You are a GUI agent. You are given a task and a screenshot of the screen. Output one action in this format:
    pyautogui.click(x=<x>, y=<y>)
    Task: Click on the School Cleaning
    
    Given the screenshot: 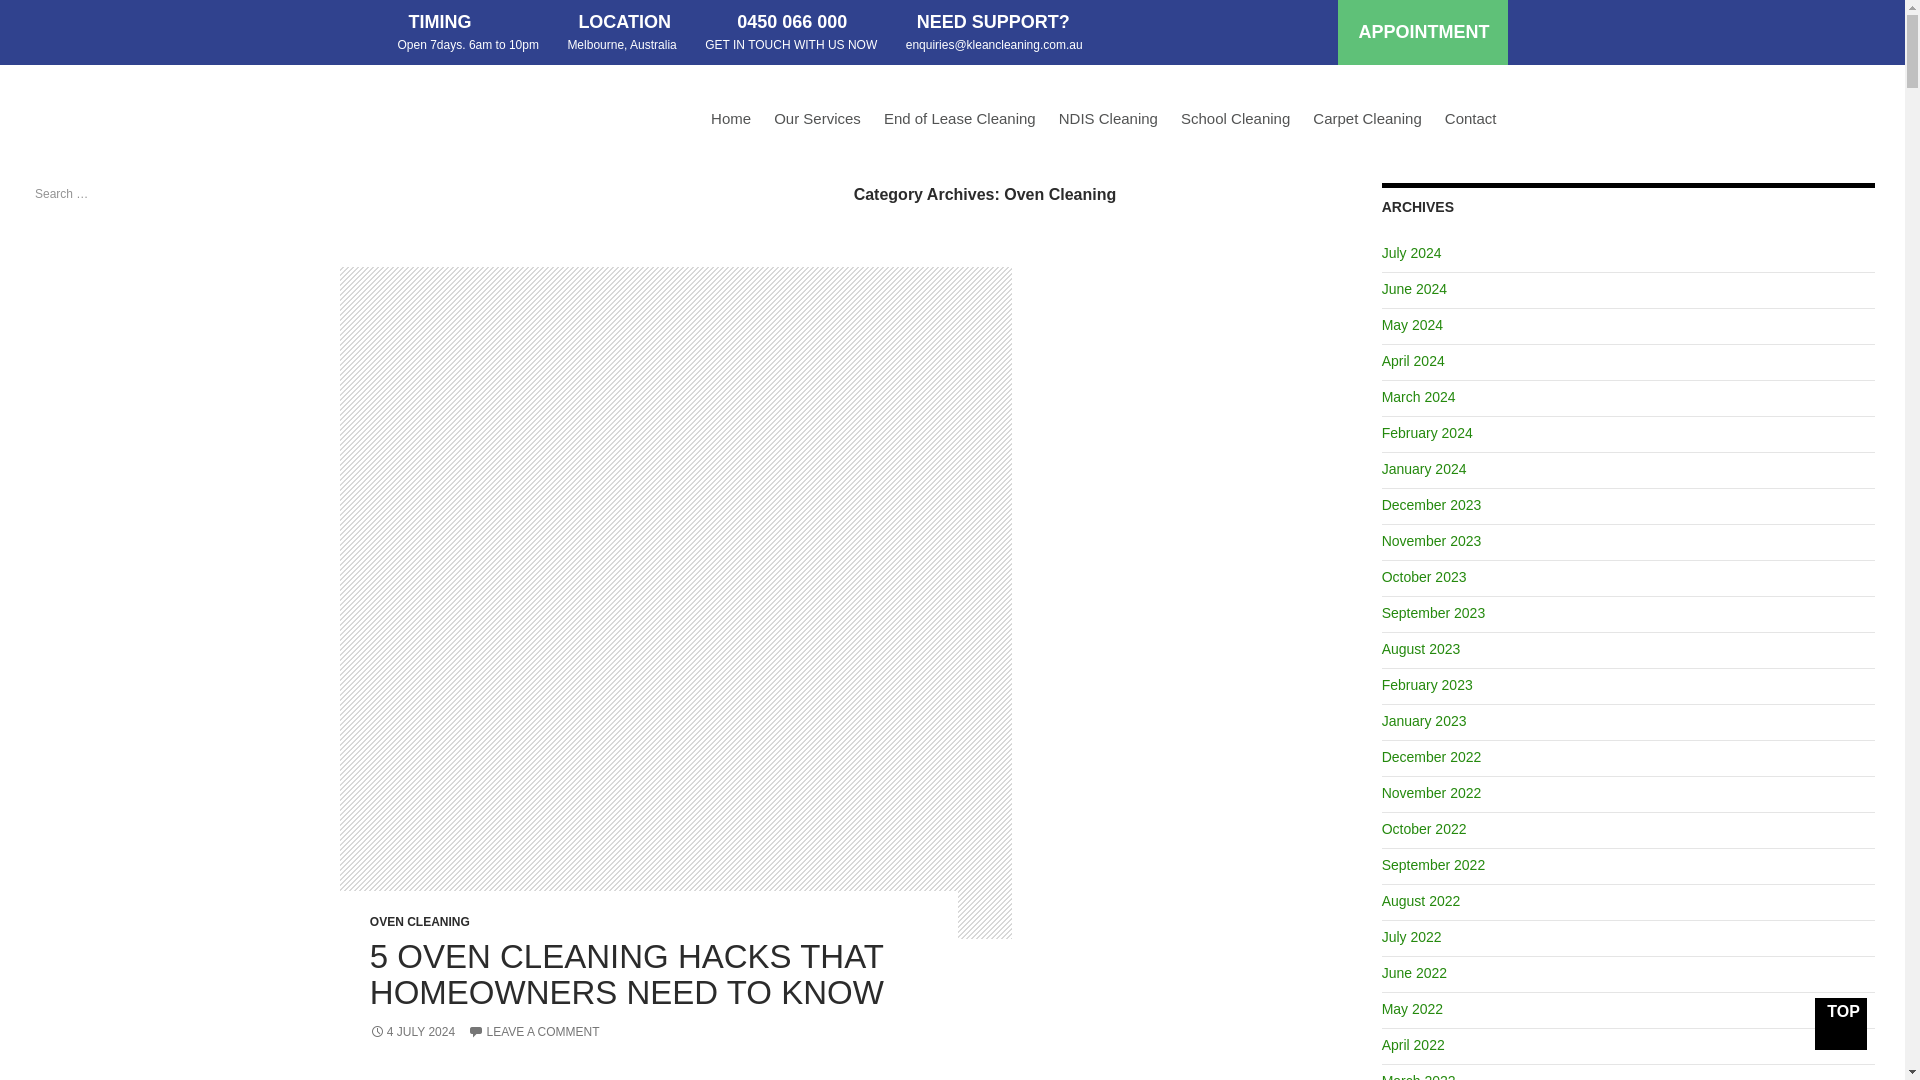 What is the action you would take?
    pyautogui.click(x=1235, y=123)
    